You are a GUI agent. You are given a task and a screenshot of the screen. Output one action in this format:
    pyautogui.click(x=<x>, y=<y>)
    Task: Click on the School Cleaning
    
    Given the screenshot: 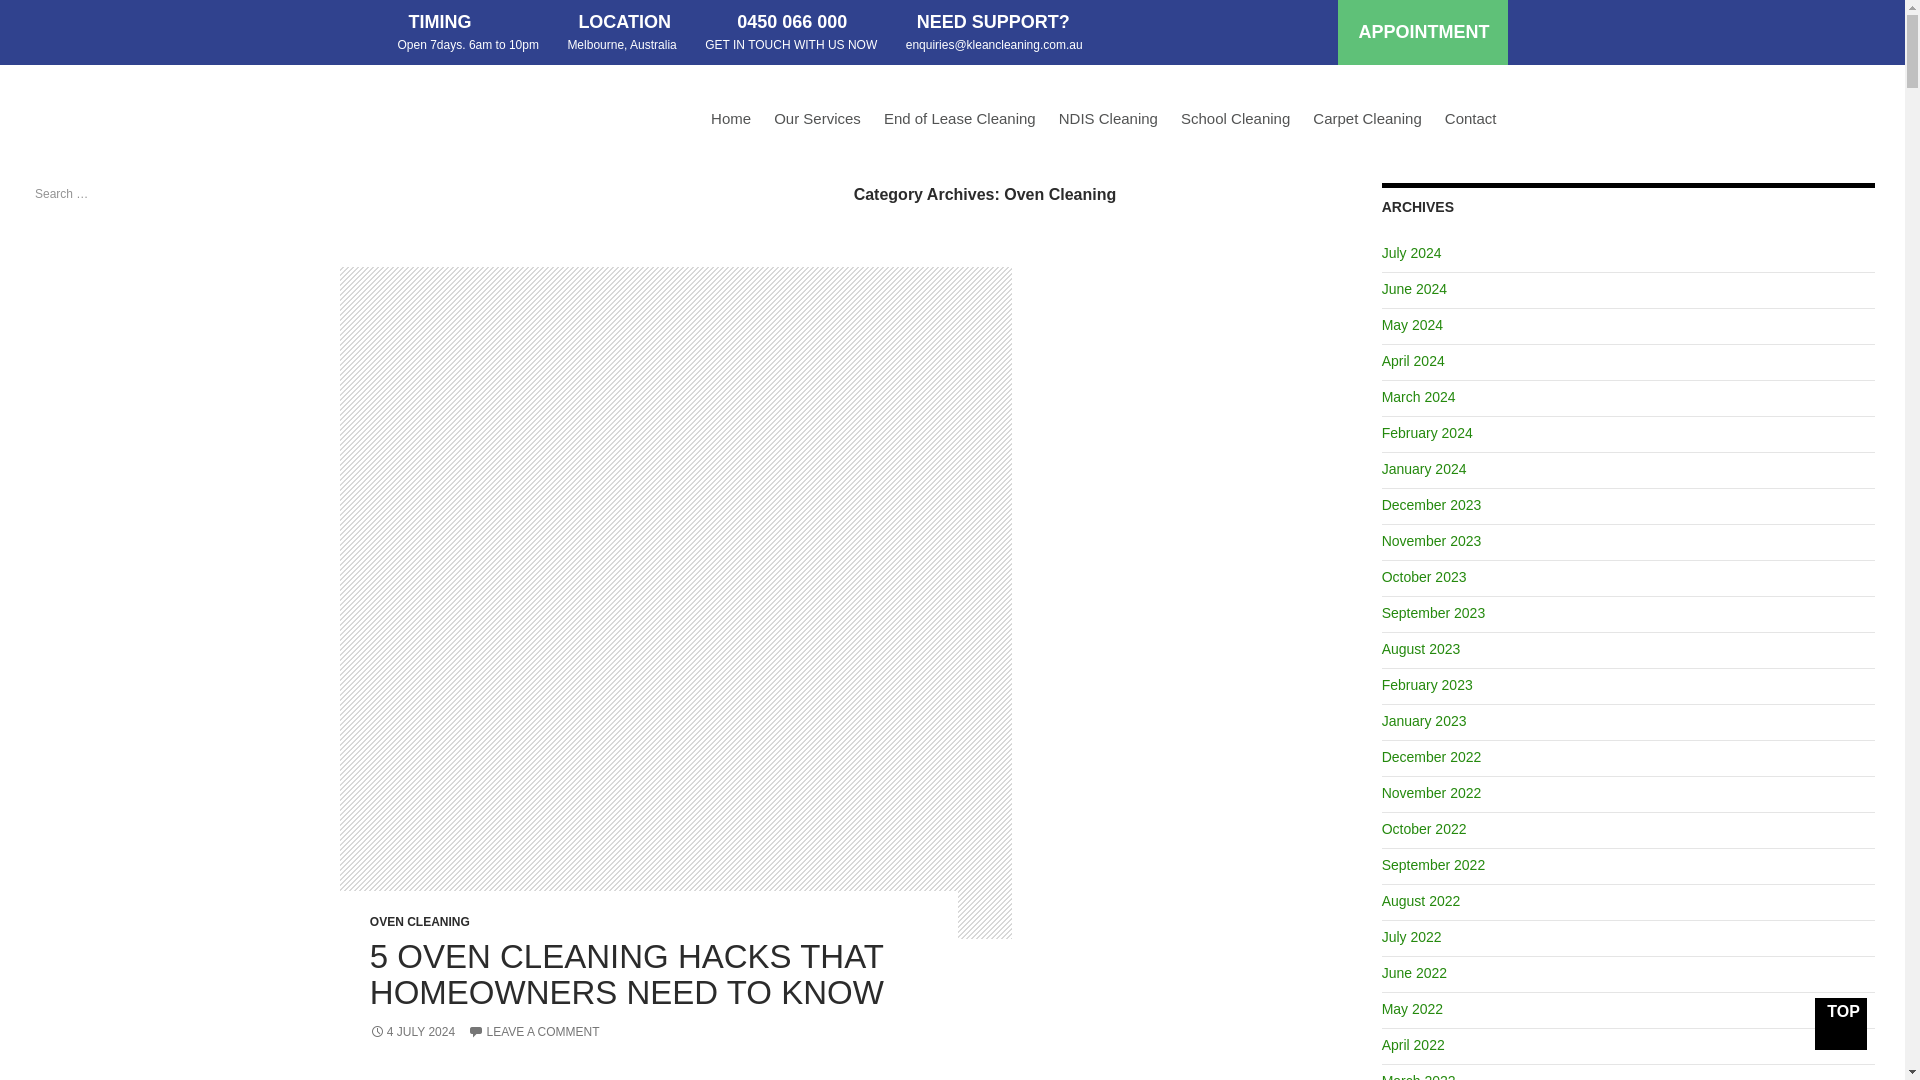 What is the action you would take?
    pyautogui.click(x=1235, y=123)
    